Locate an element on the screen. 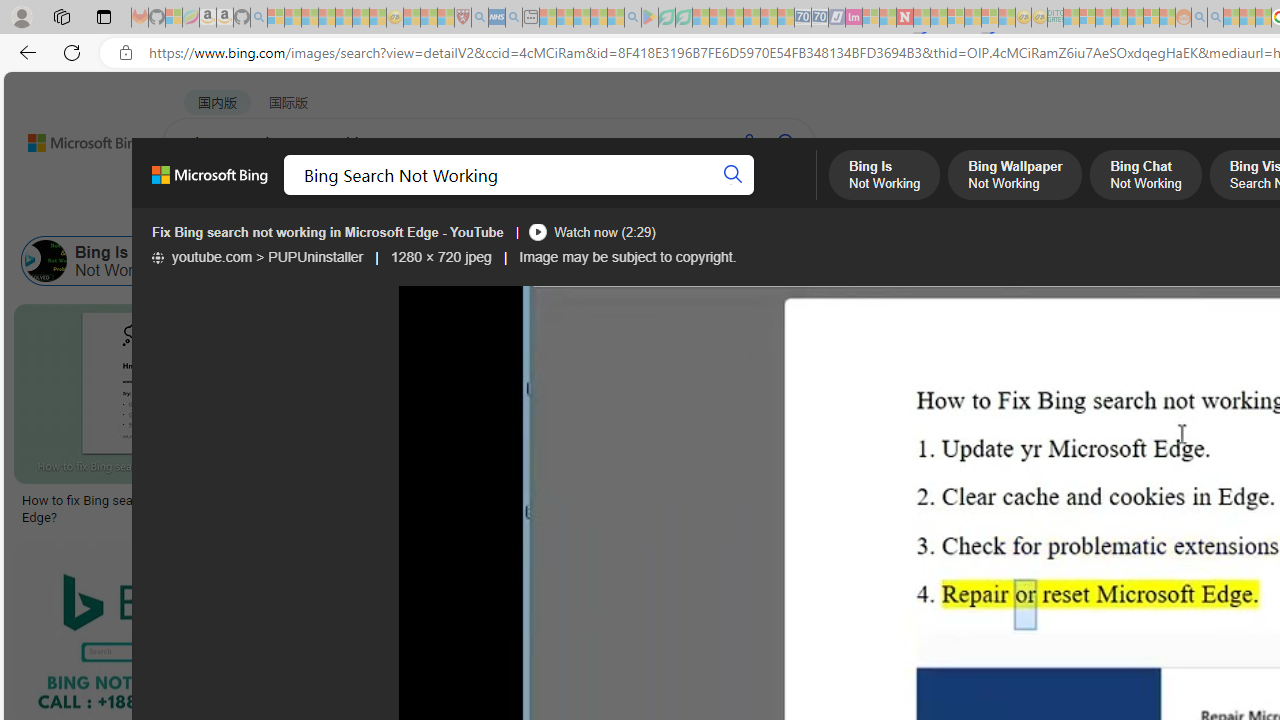  Remove Bing Search is located at coordinates (812, 260).